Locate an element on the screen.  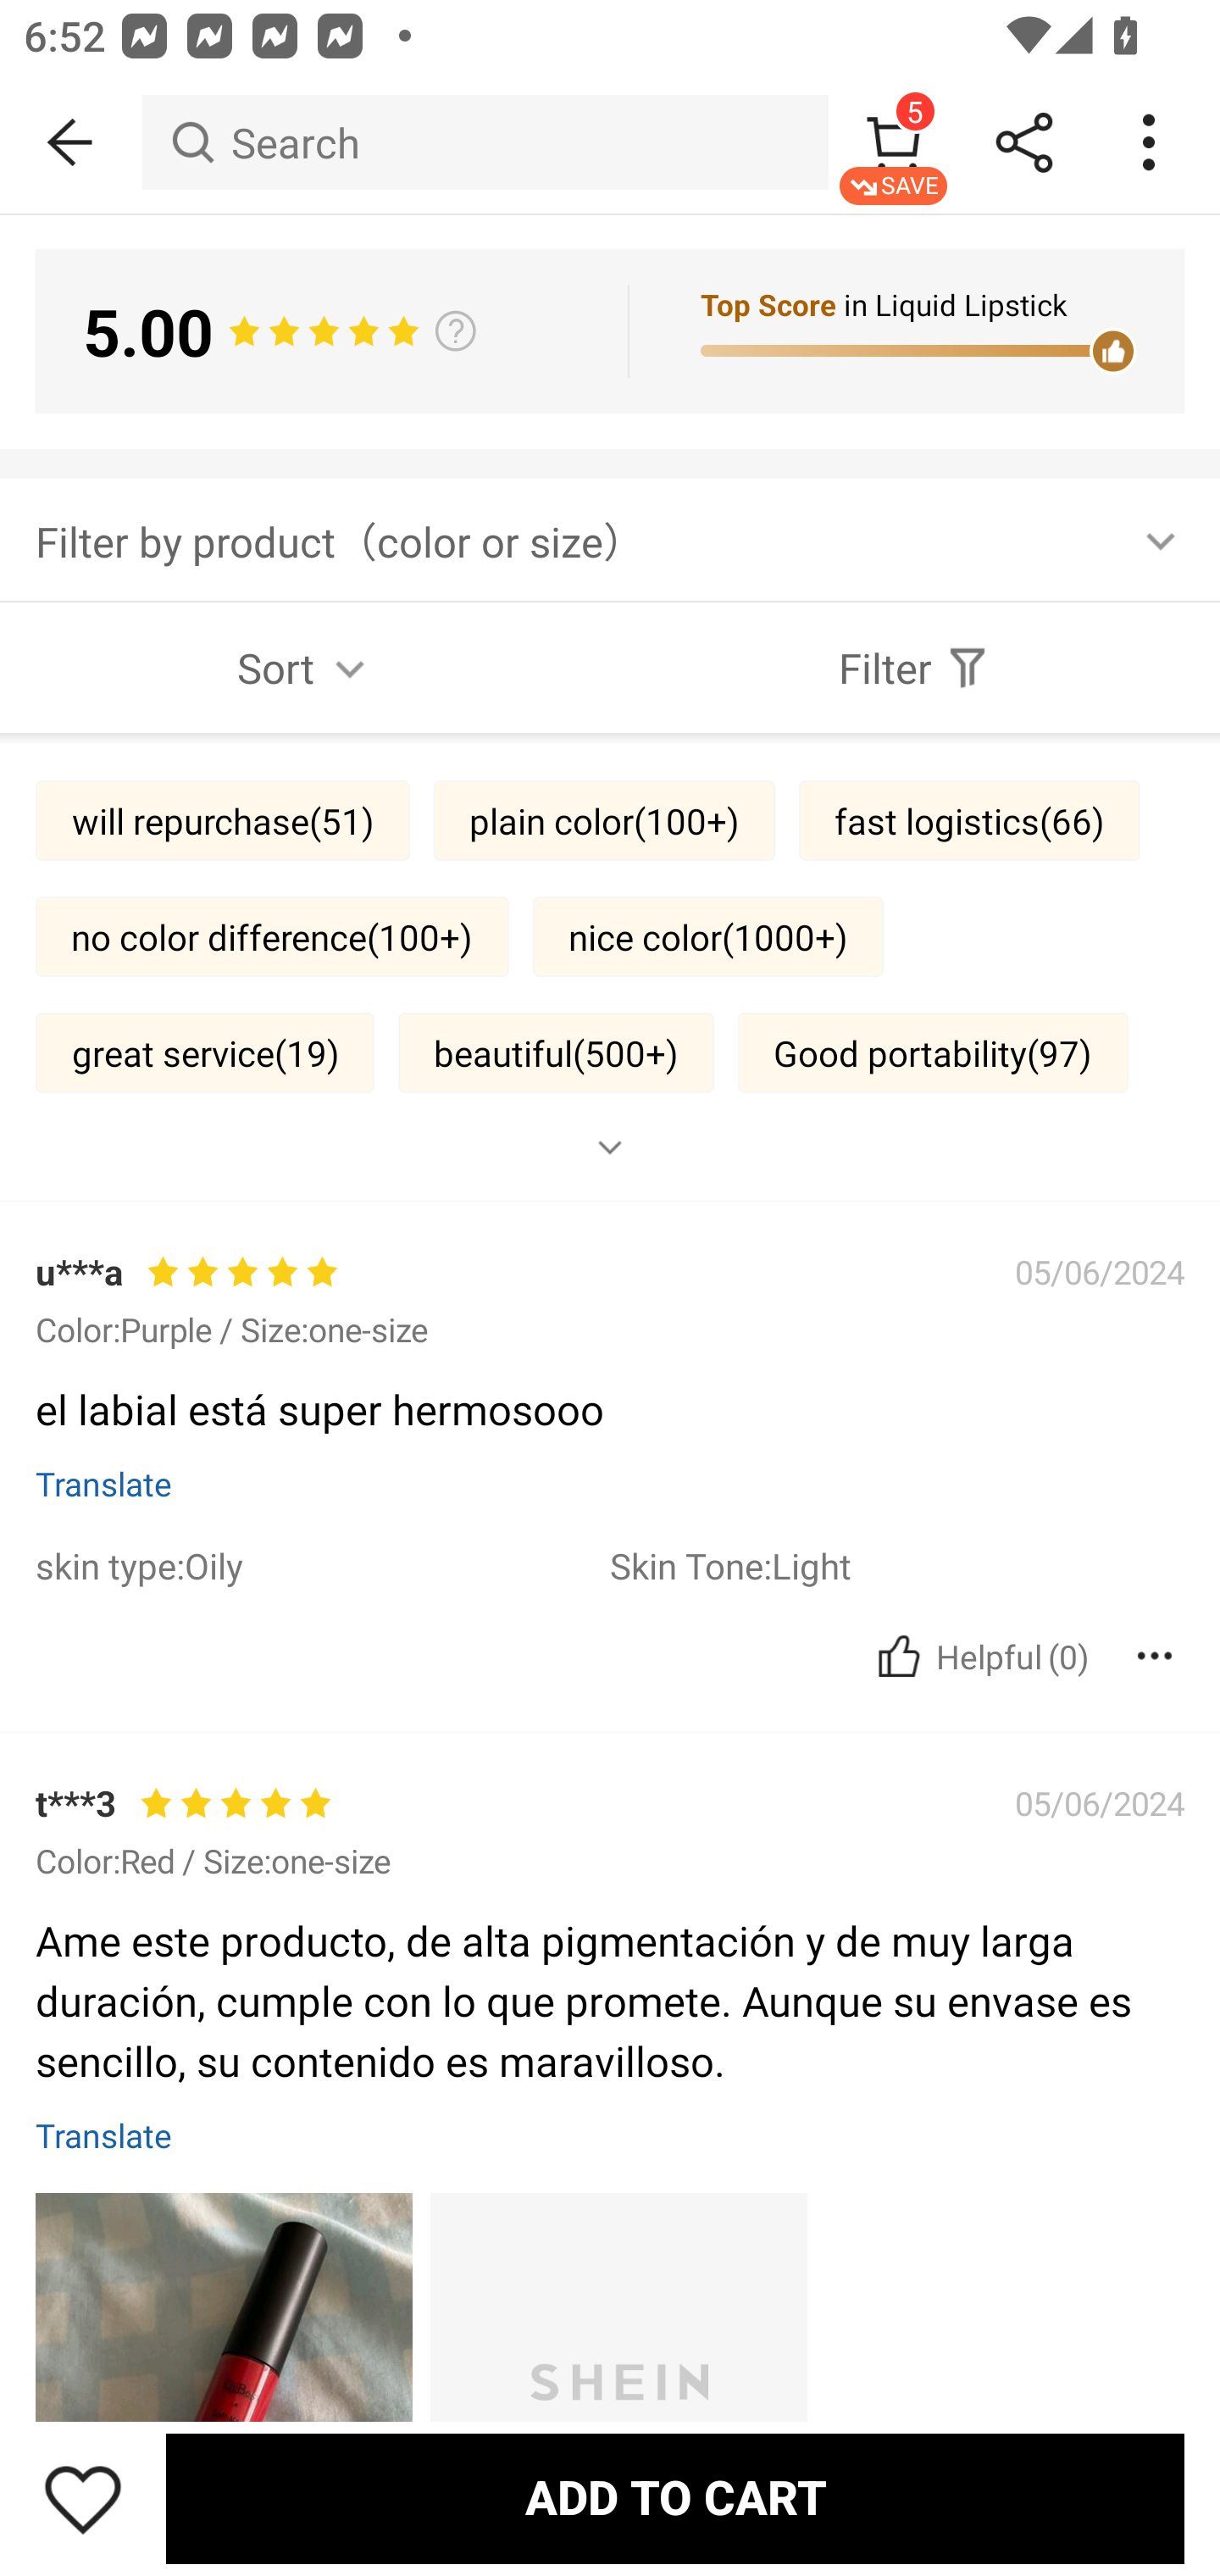
will repurchase(51) is located at coordinates (222, 820).